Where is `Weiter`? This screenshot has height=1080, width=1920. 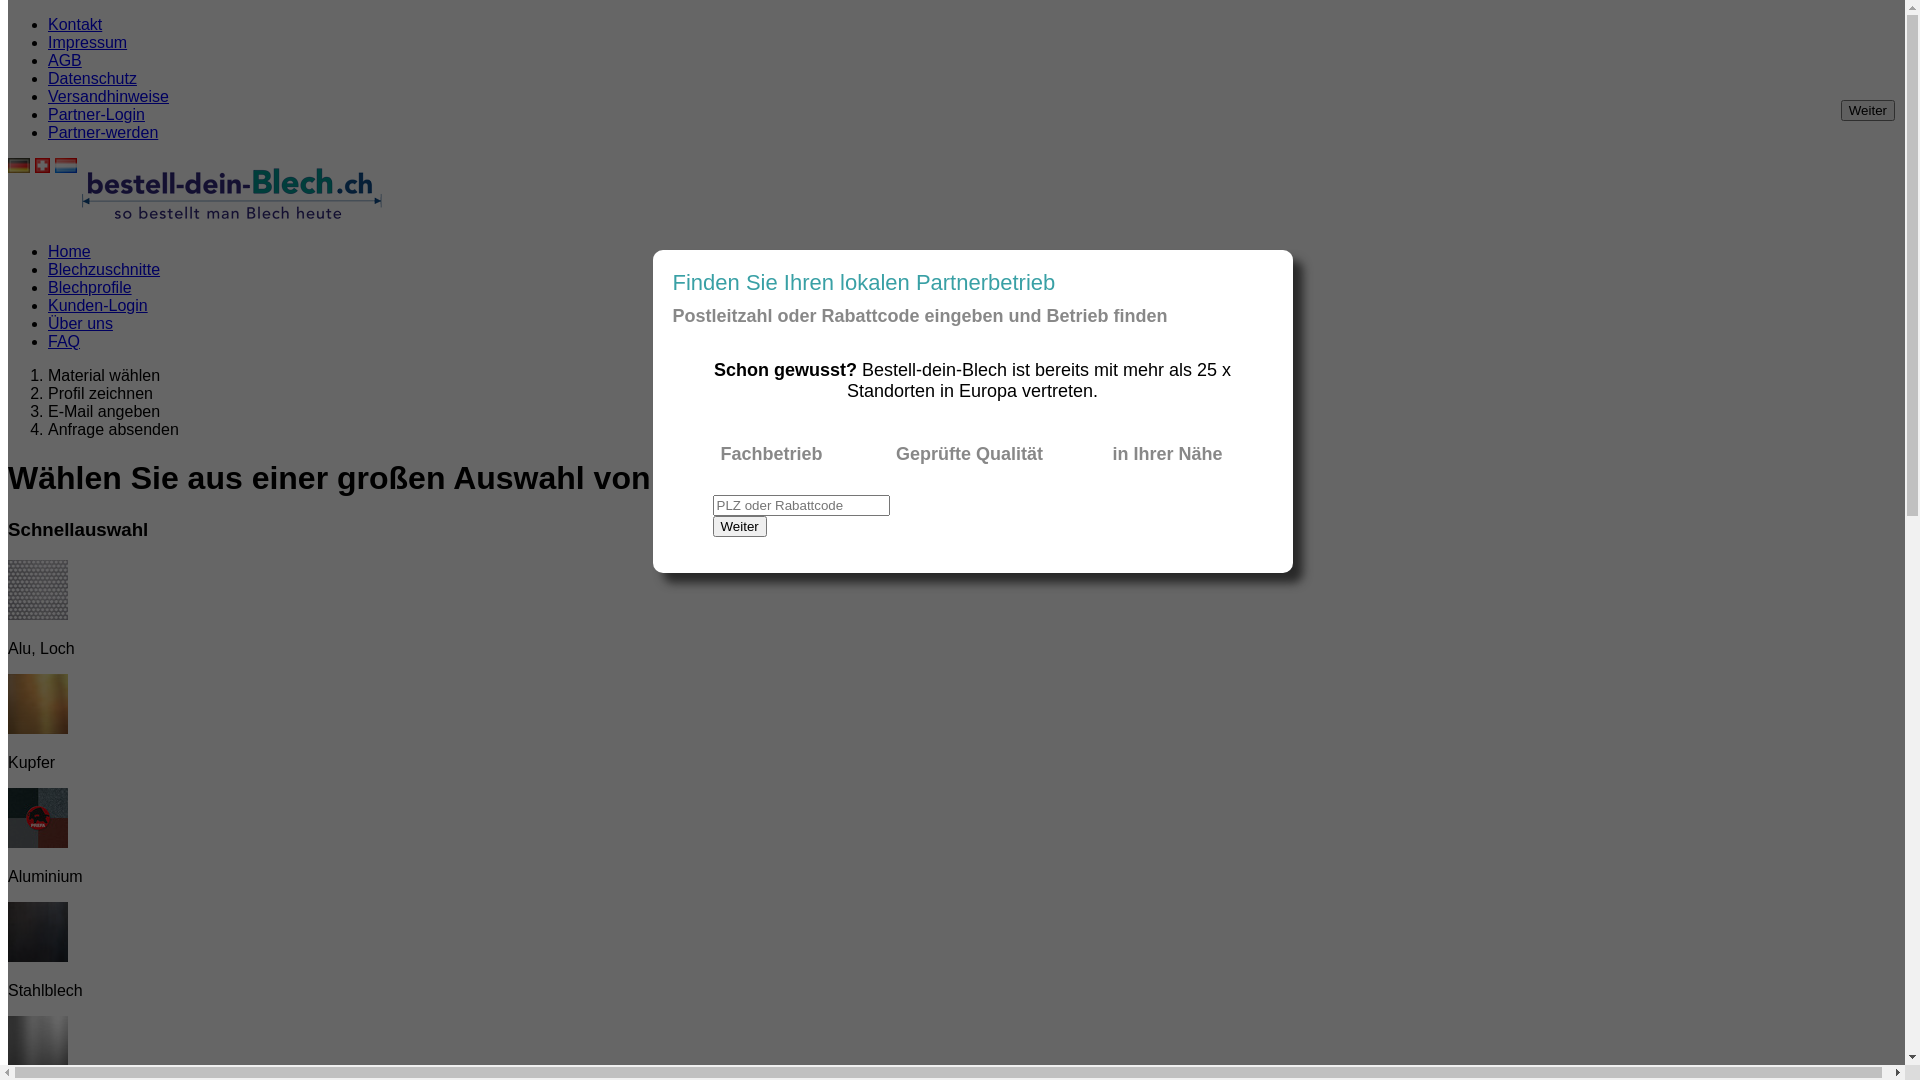
Weiter is located at coordinates (1868, 110).